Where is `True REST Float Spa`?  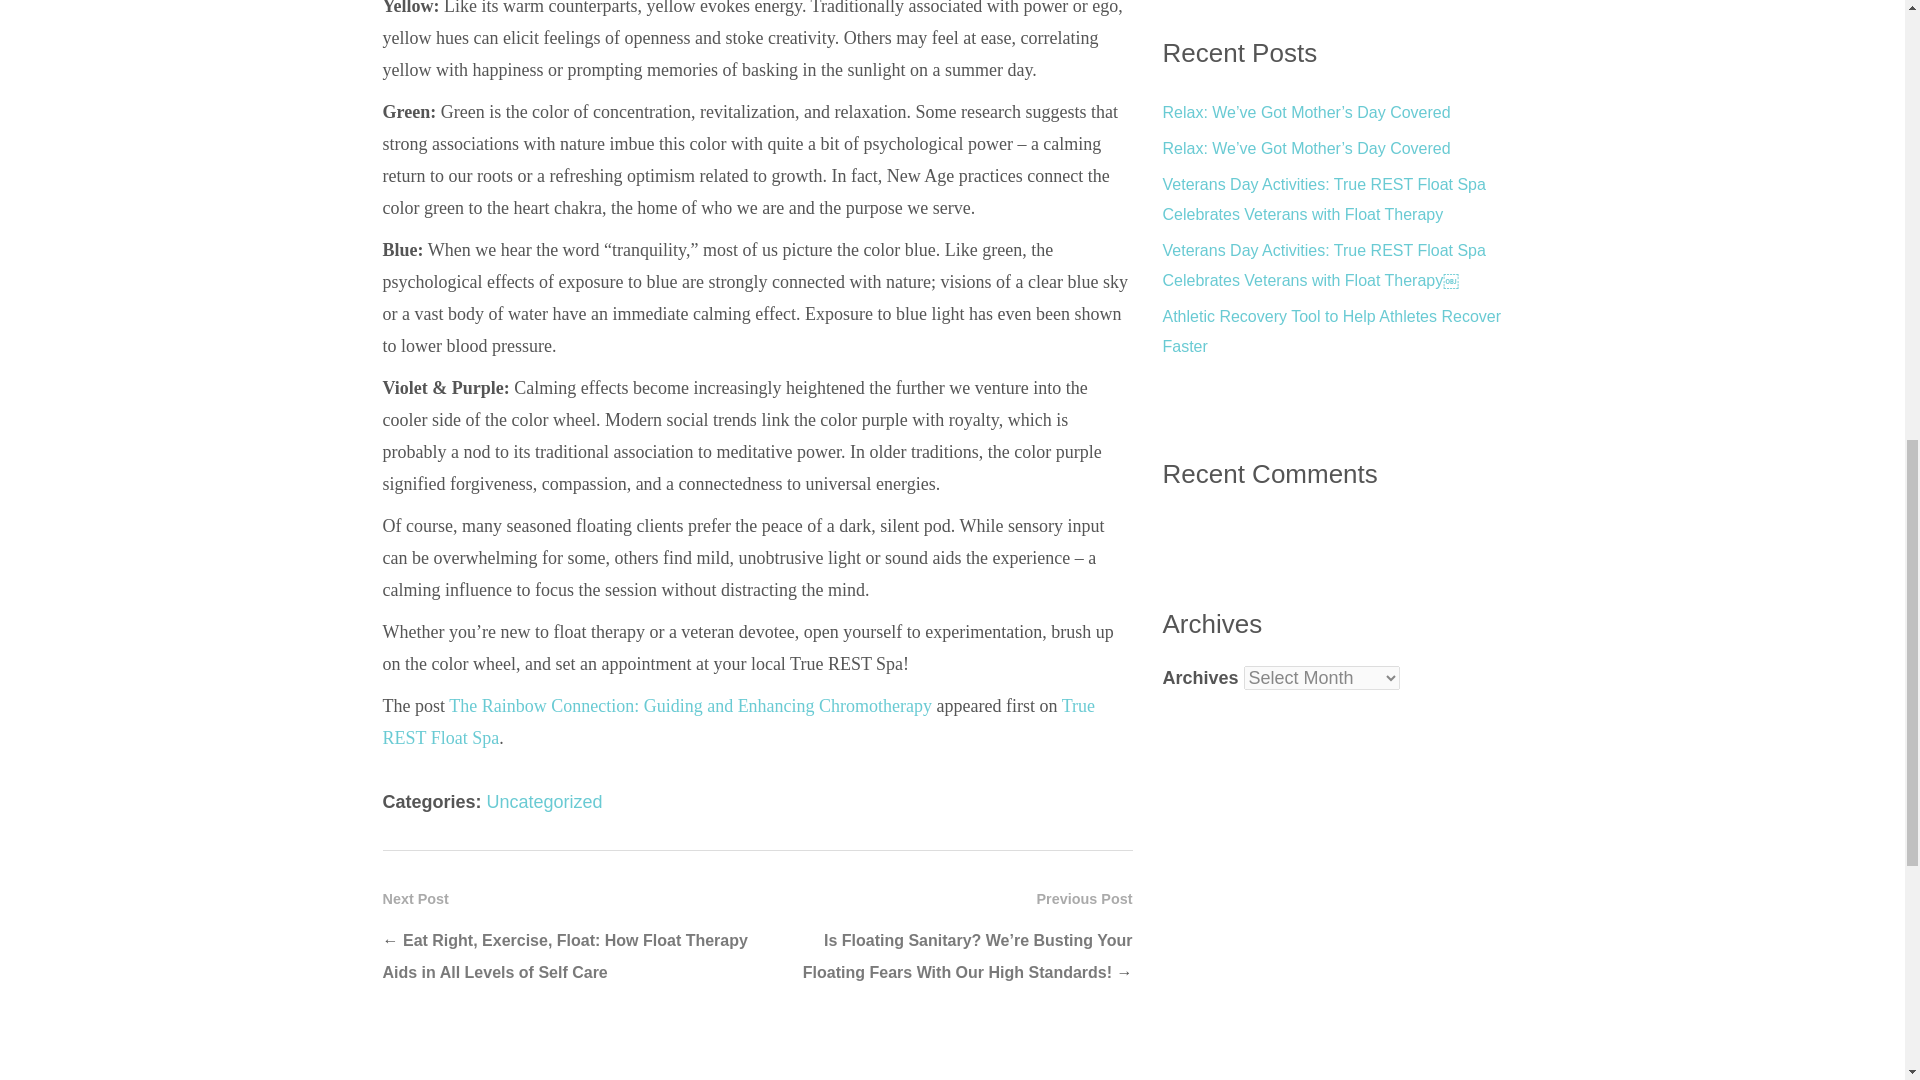
True REST Float Spa is located at coordinates (738, 722).